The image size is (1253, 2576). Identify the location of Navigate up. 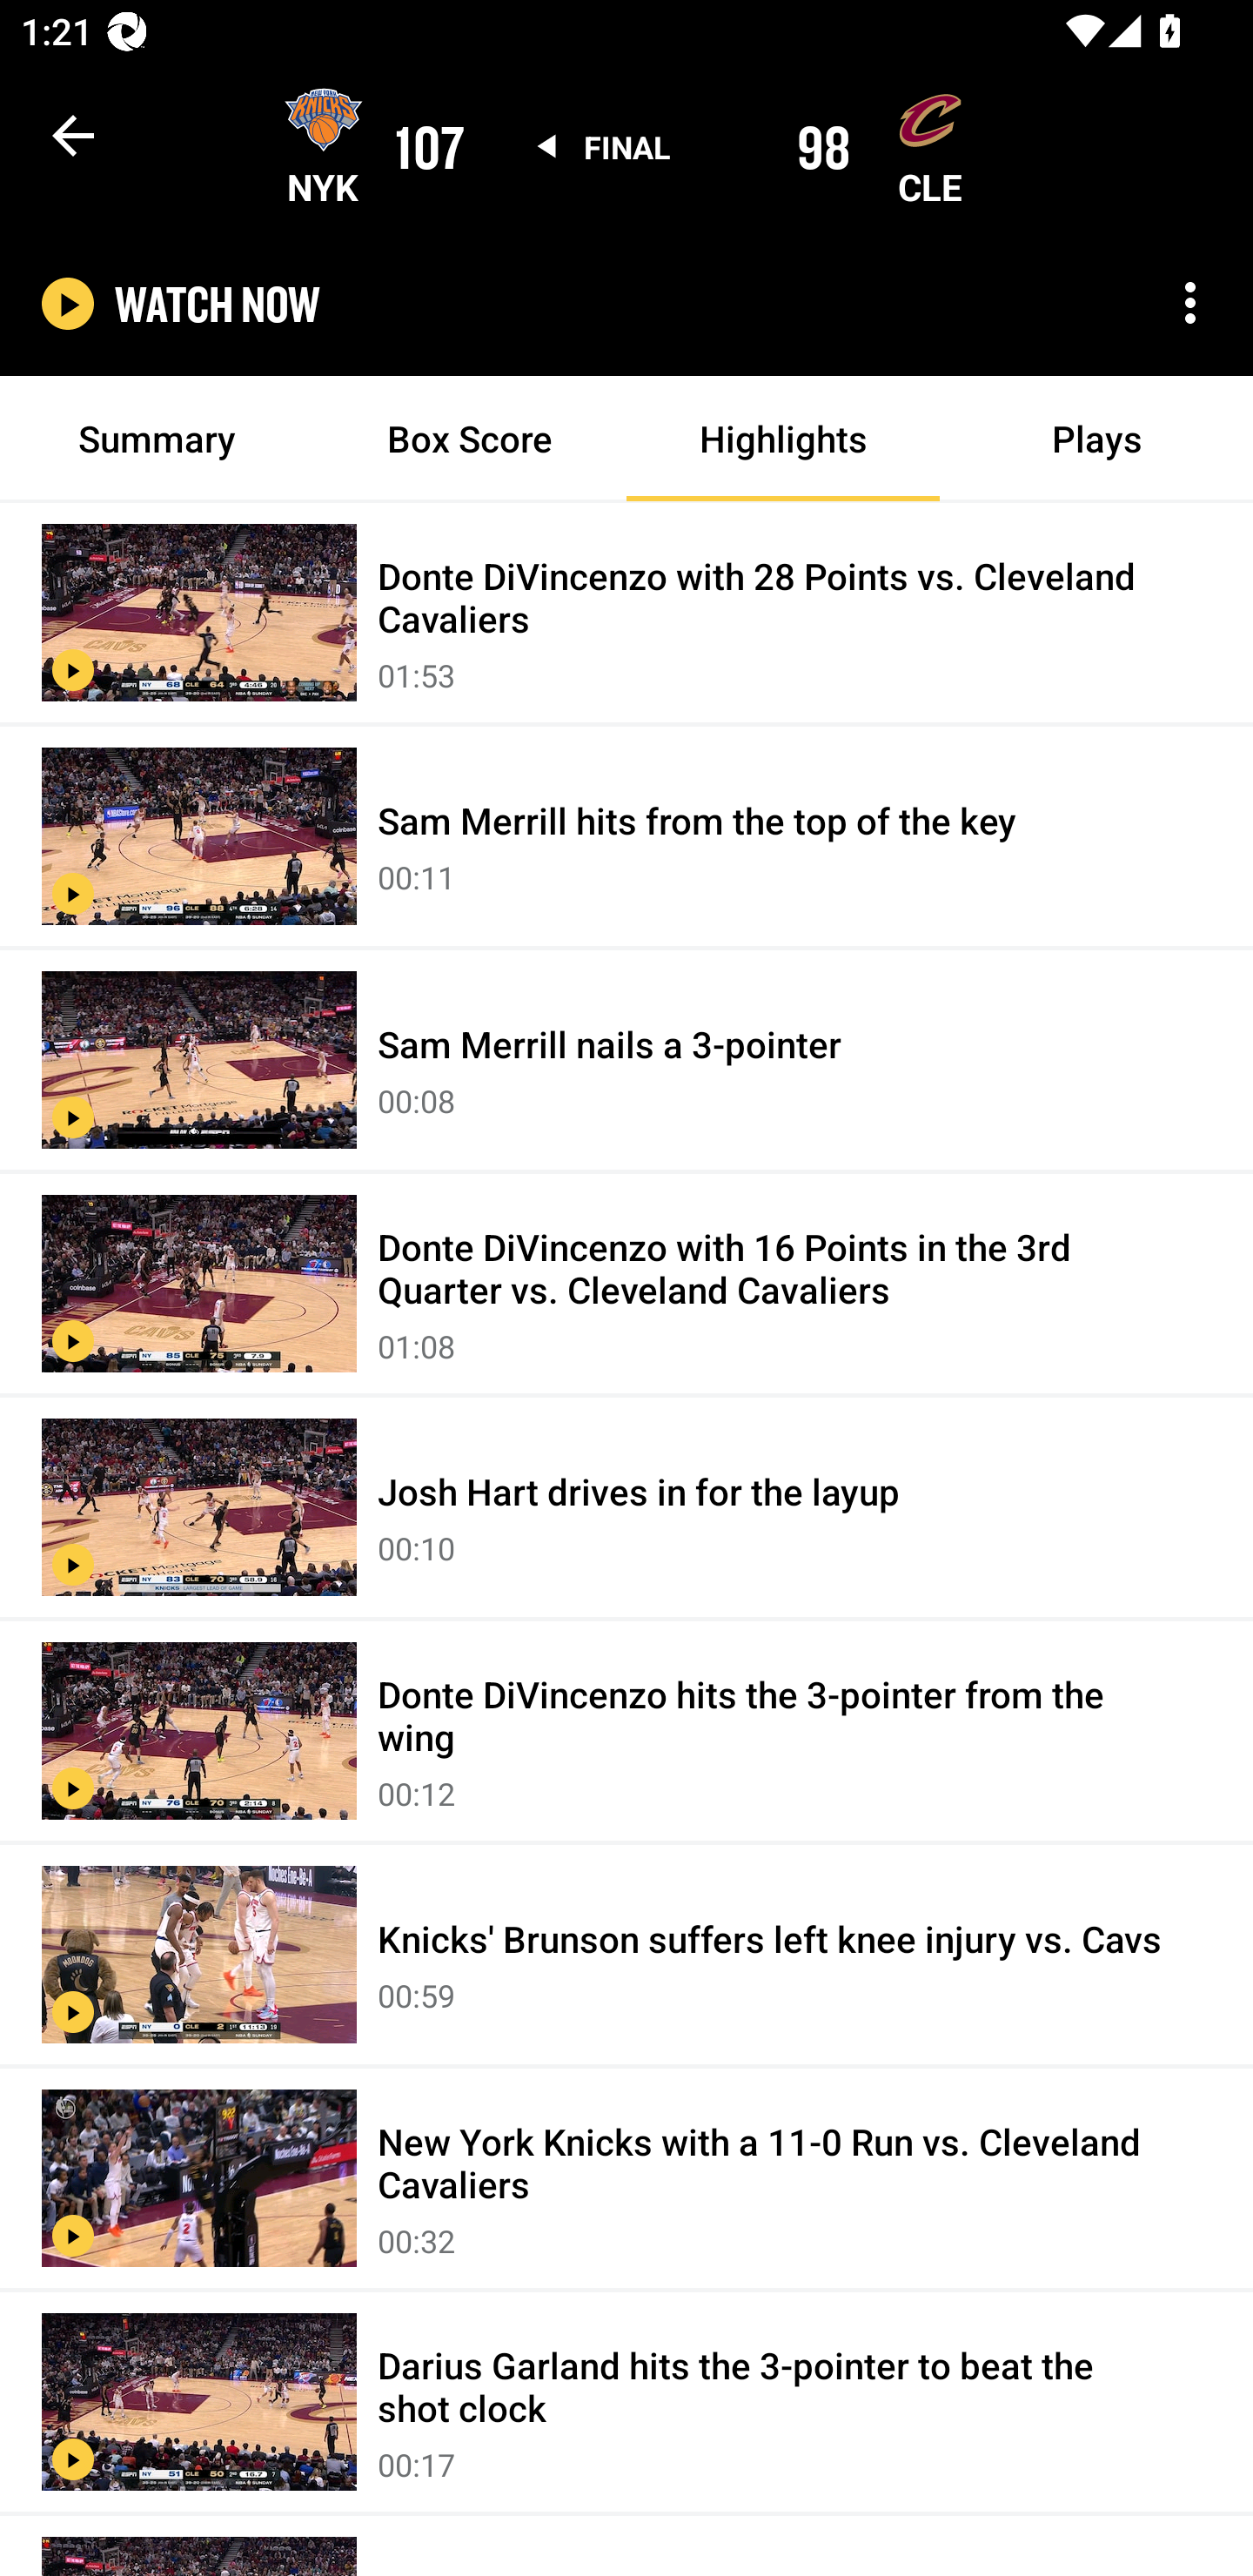
(73, 135).